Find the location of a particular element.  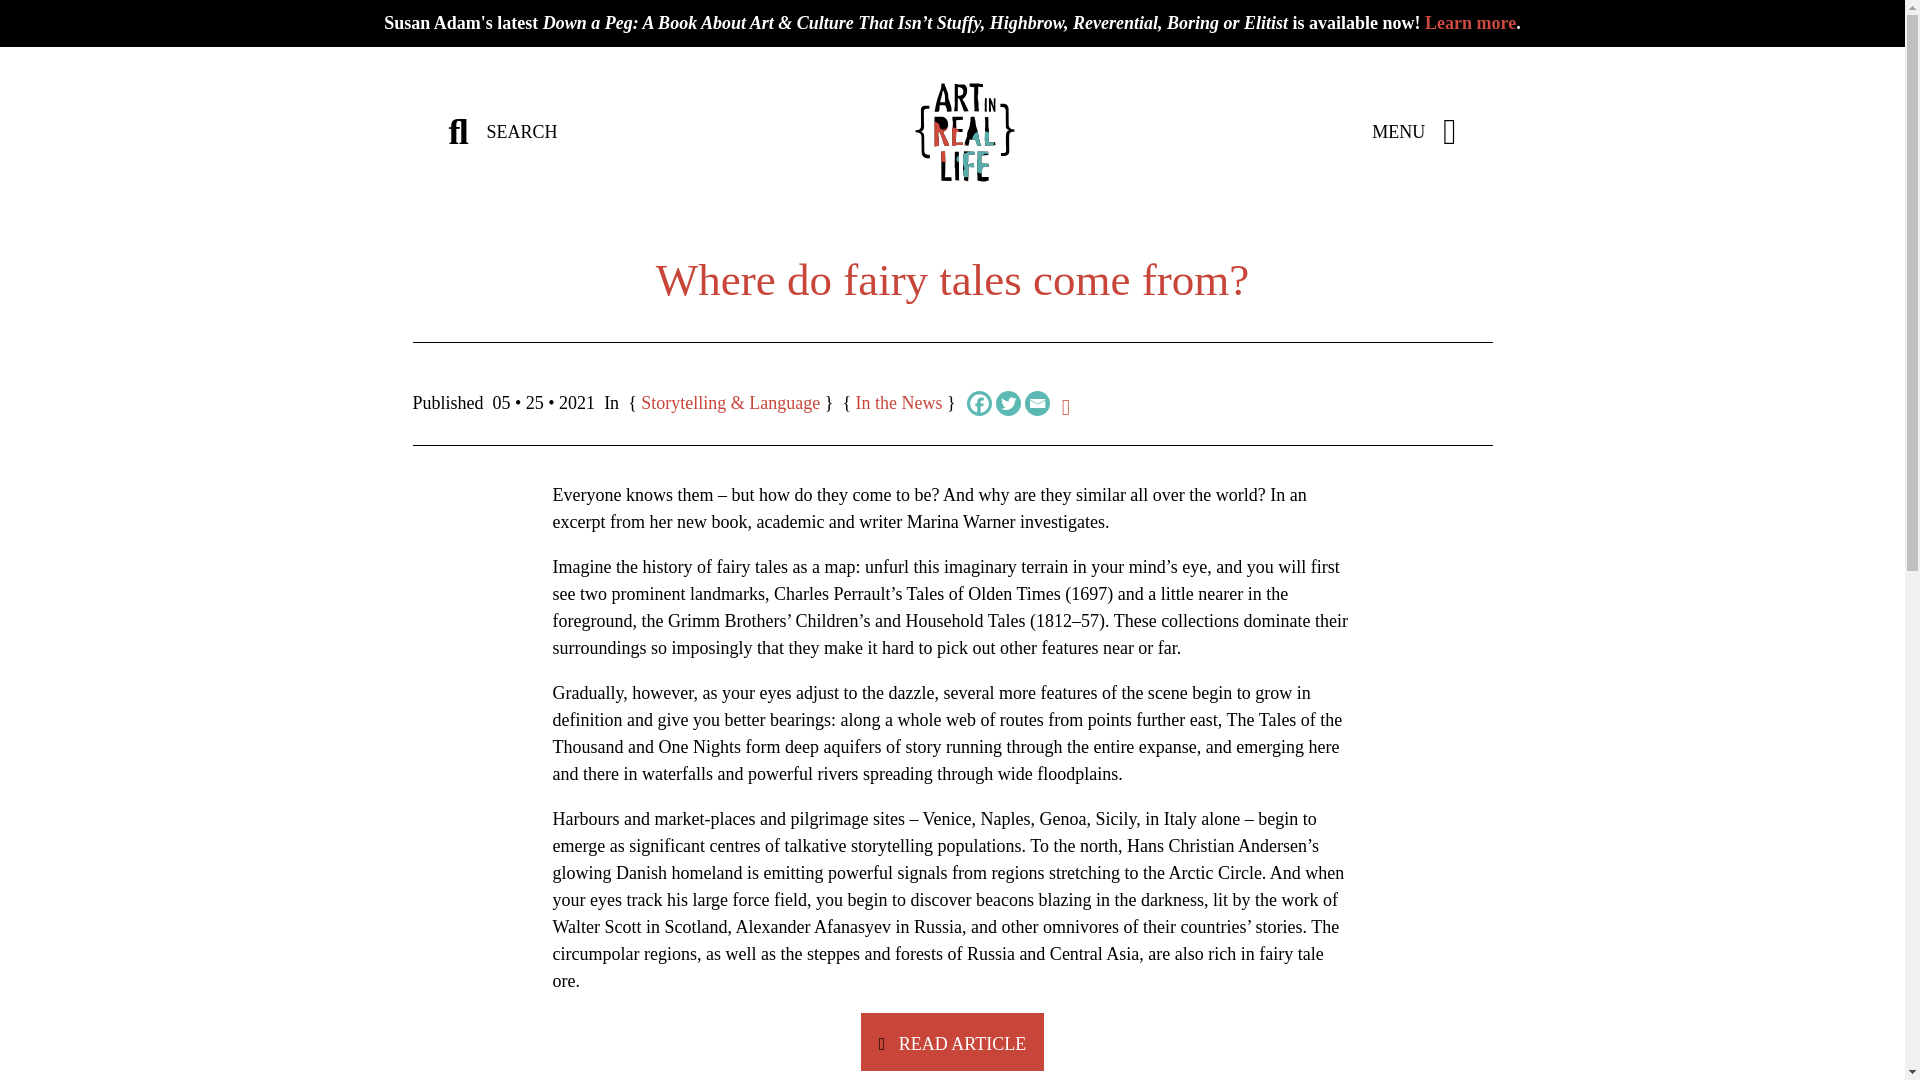

Twitter is located at coordinates (1008, 402).